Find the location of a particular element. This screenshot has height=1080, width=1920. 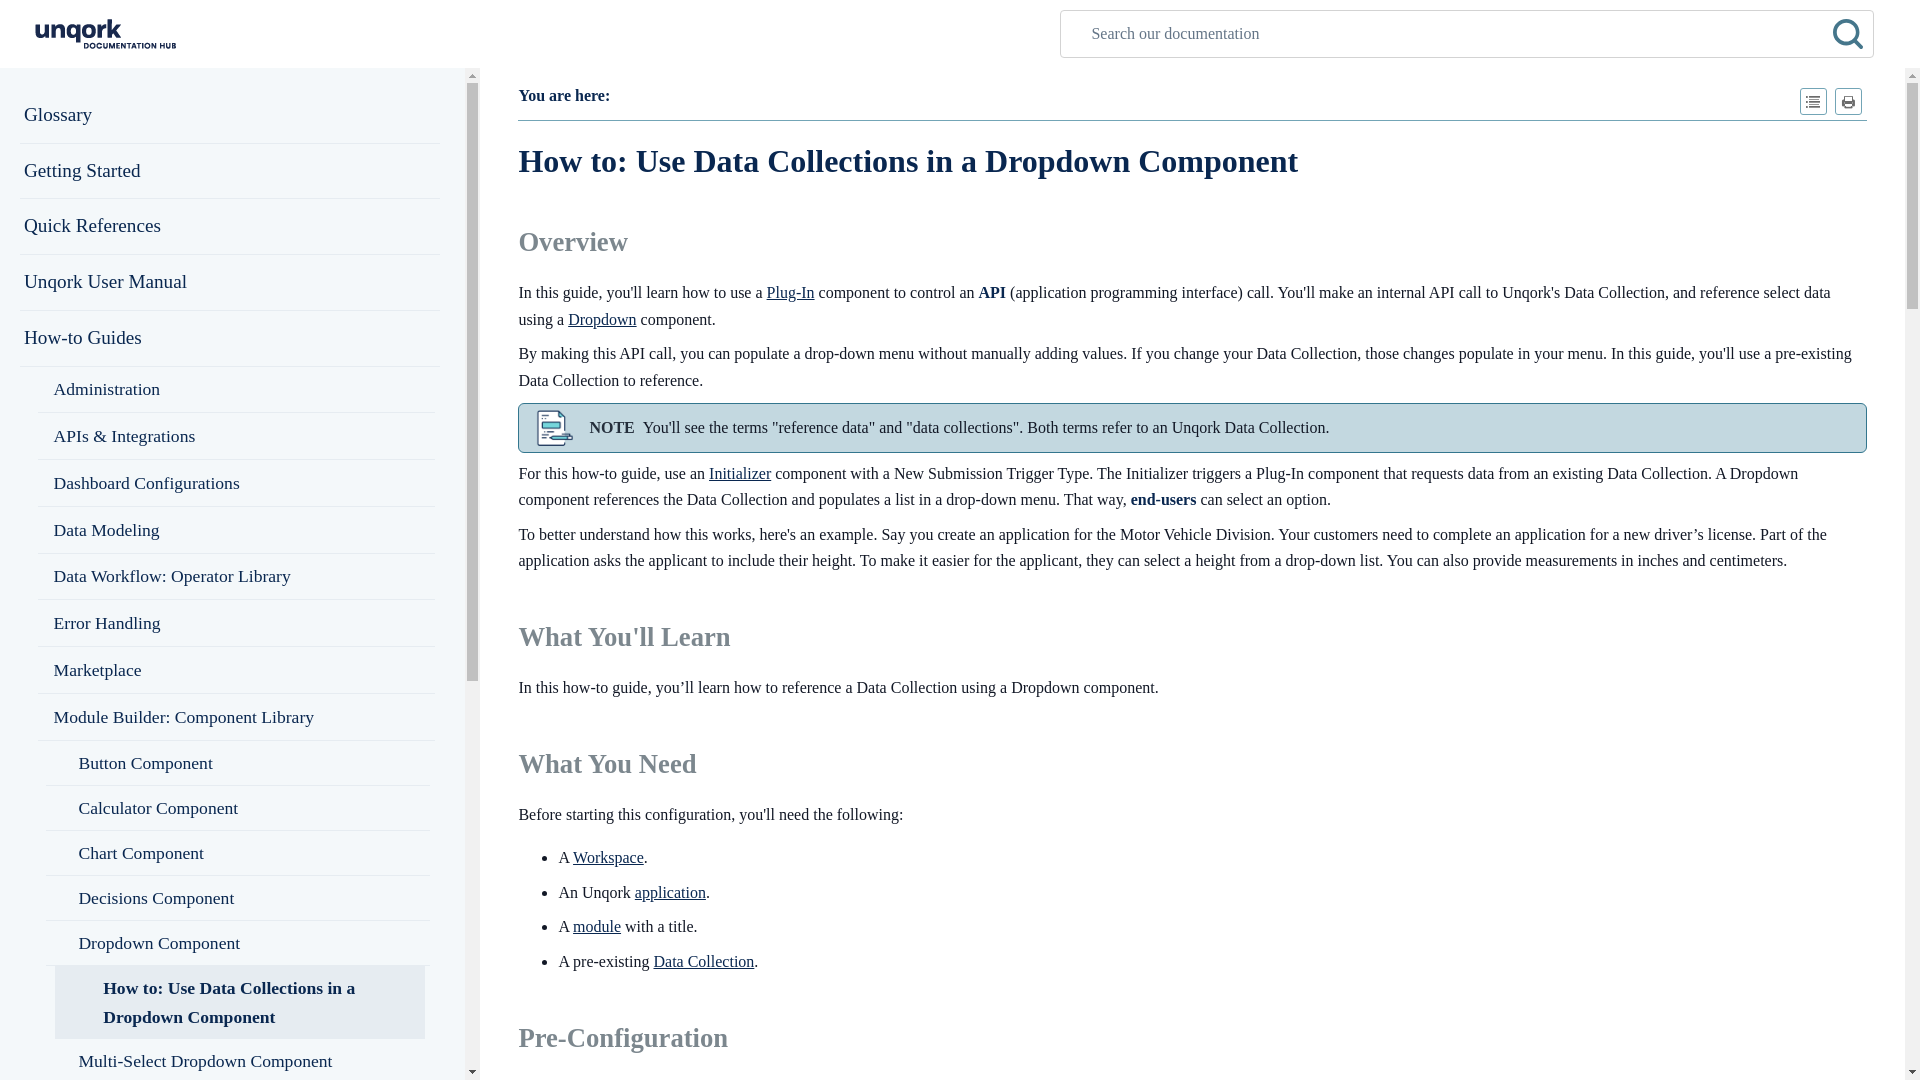

How to: Use Data Collections in a Dropdown Component is located at coordinates (236, 390).